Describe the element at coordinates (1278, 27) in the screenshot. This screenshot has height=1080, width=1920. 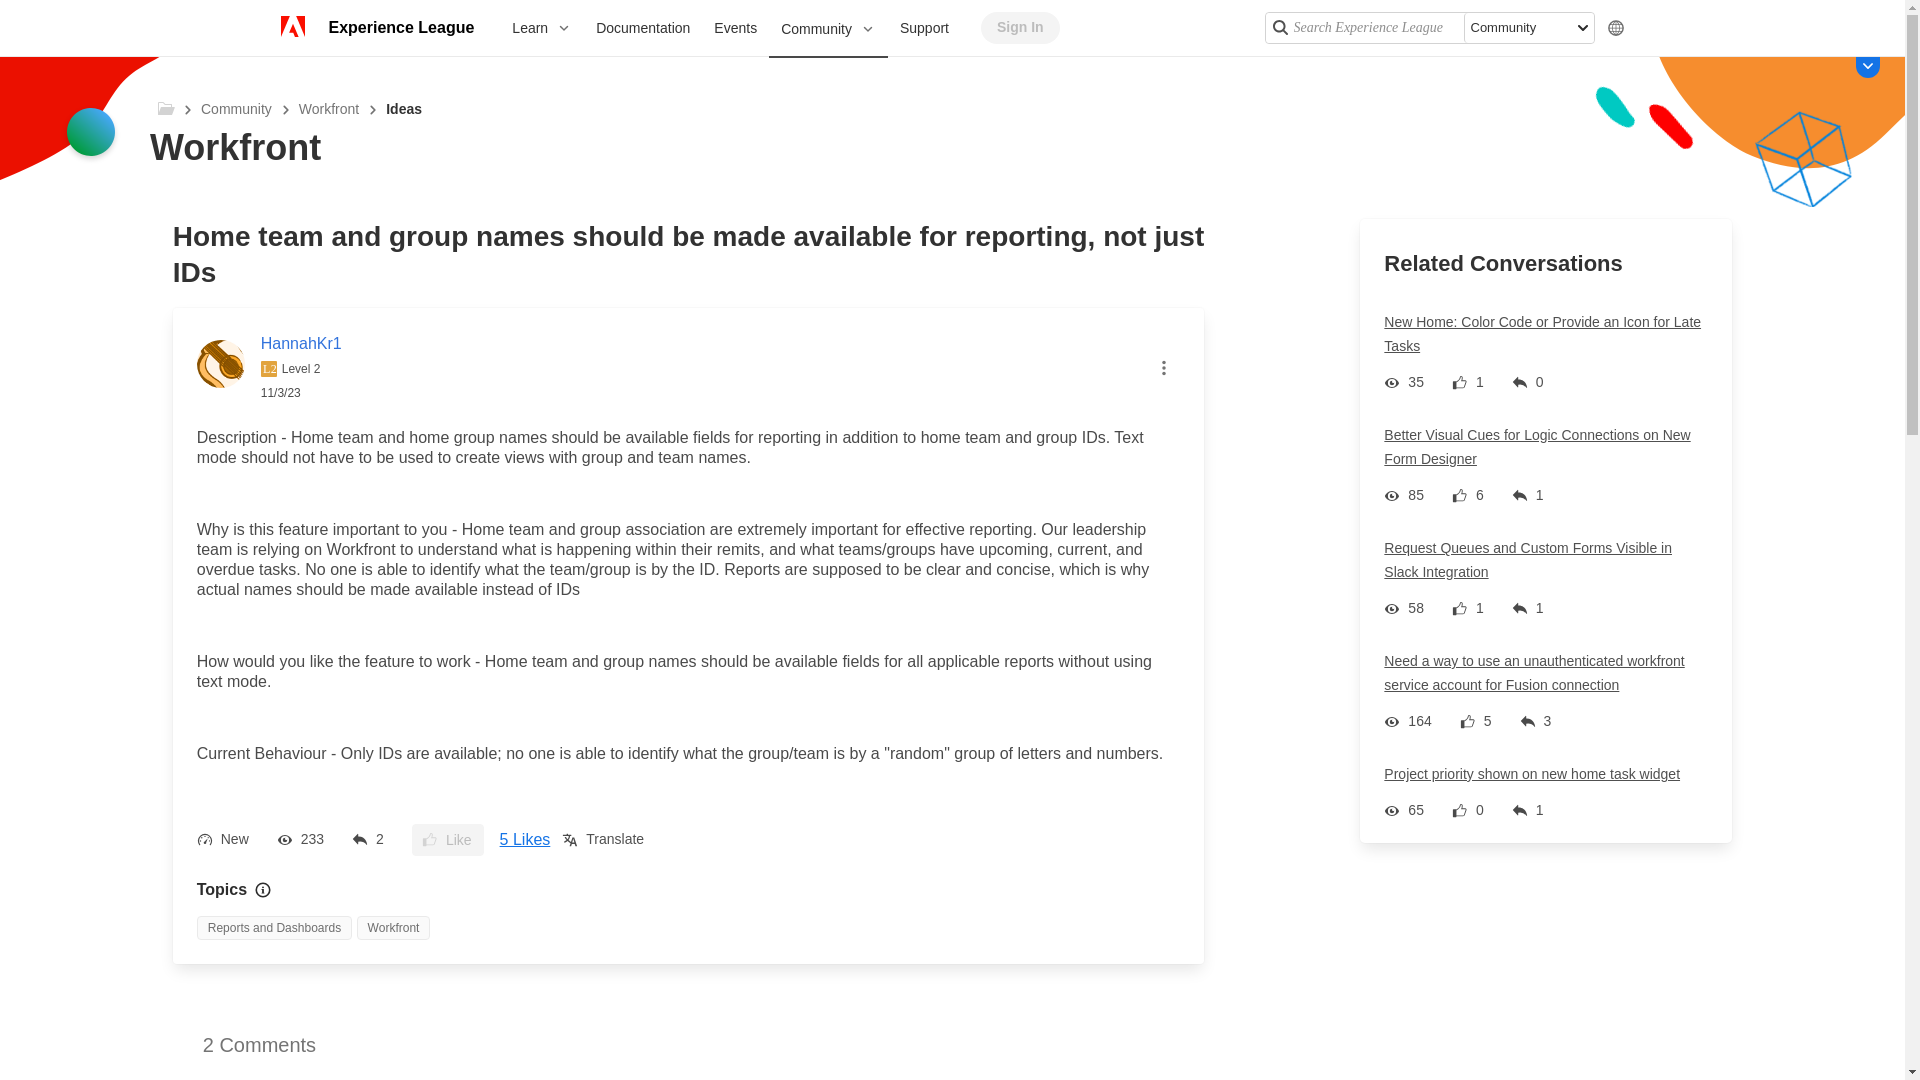
I see `Search` at that location.